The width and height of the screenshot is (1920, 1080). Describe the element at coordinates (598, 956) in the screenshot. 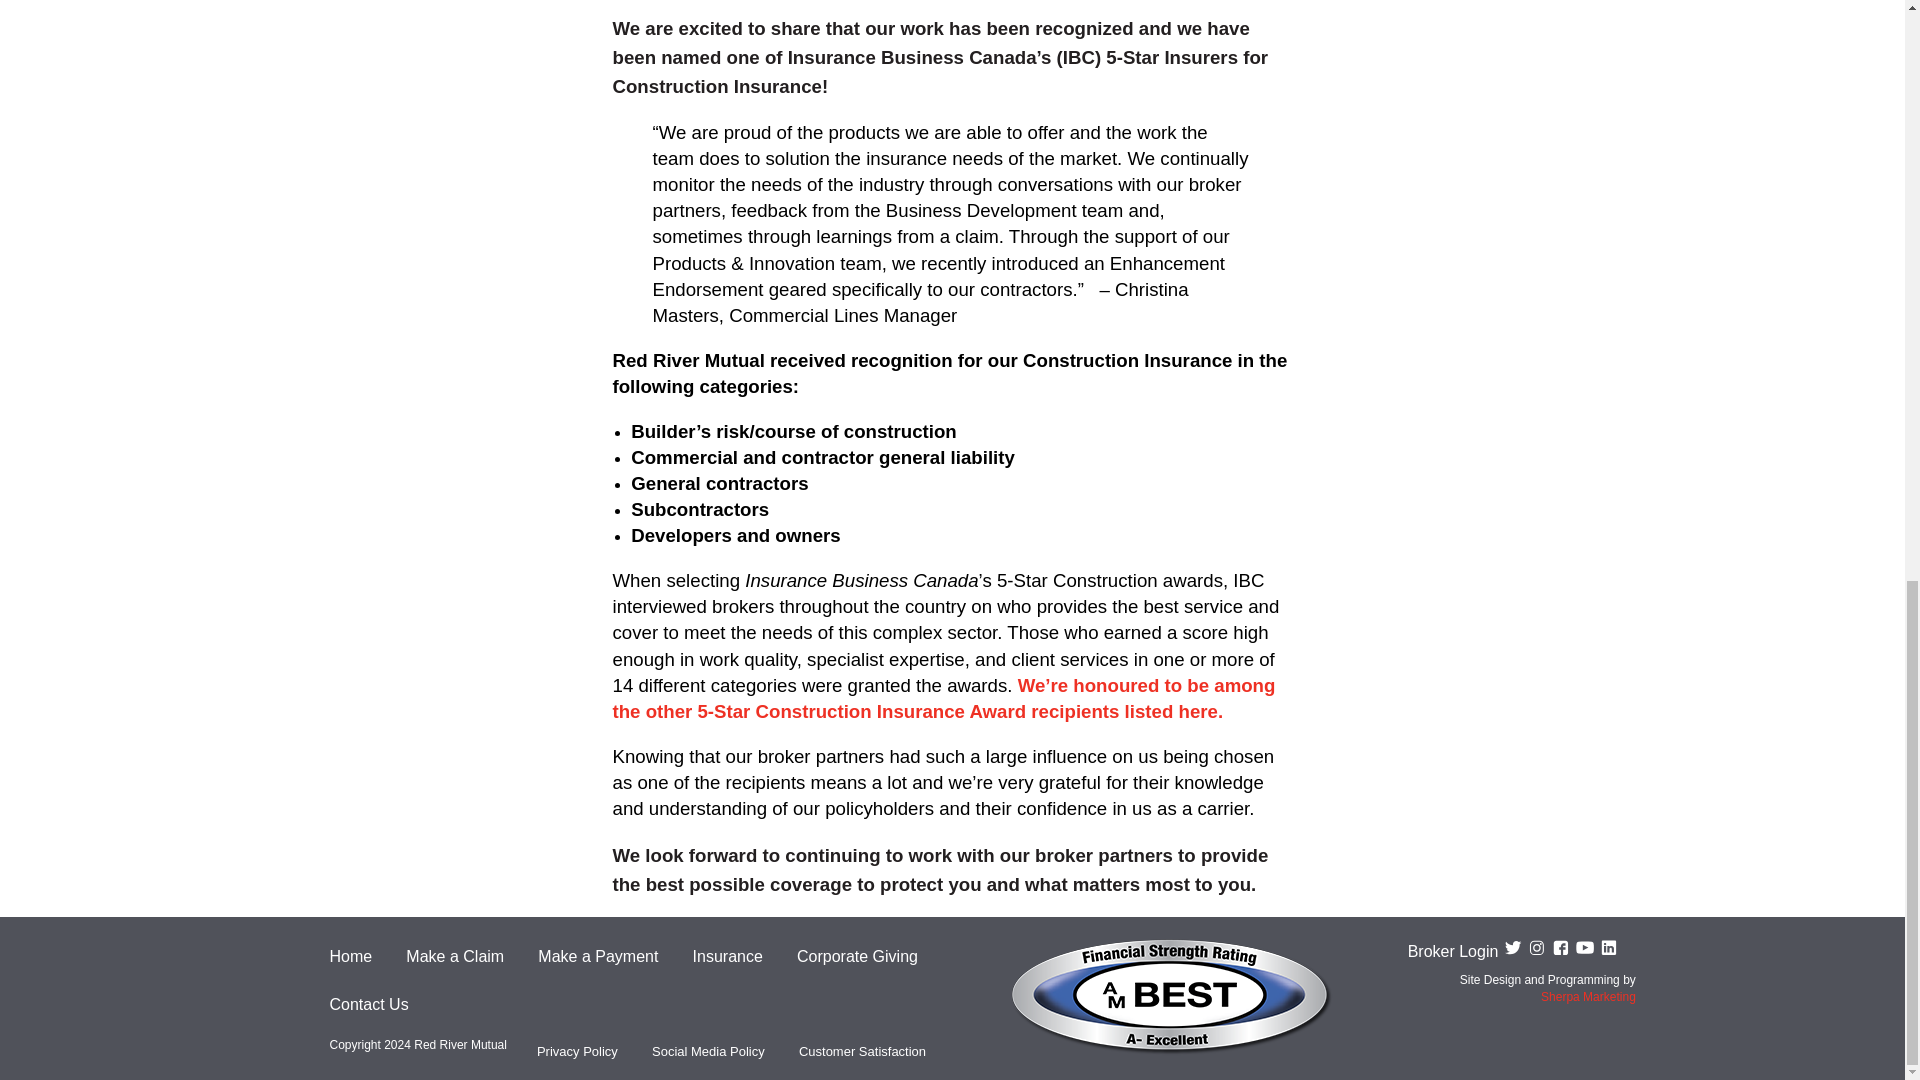

I see `Make a Payment` at that location.